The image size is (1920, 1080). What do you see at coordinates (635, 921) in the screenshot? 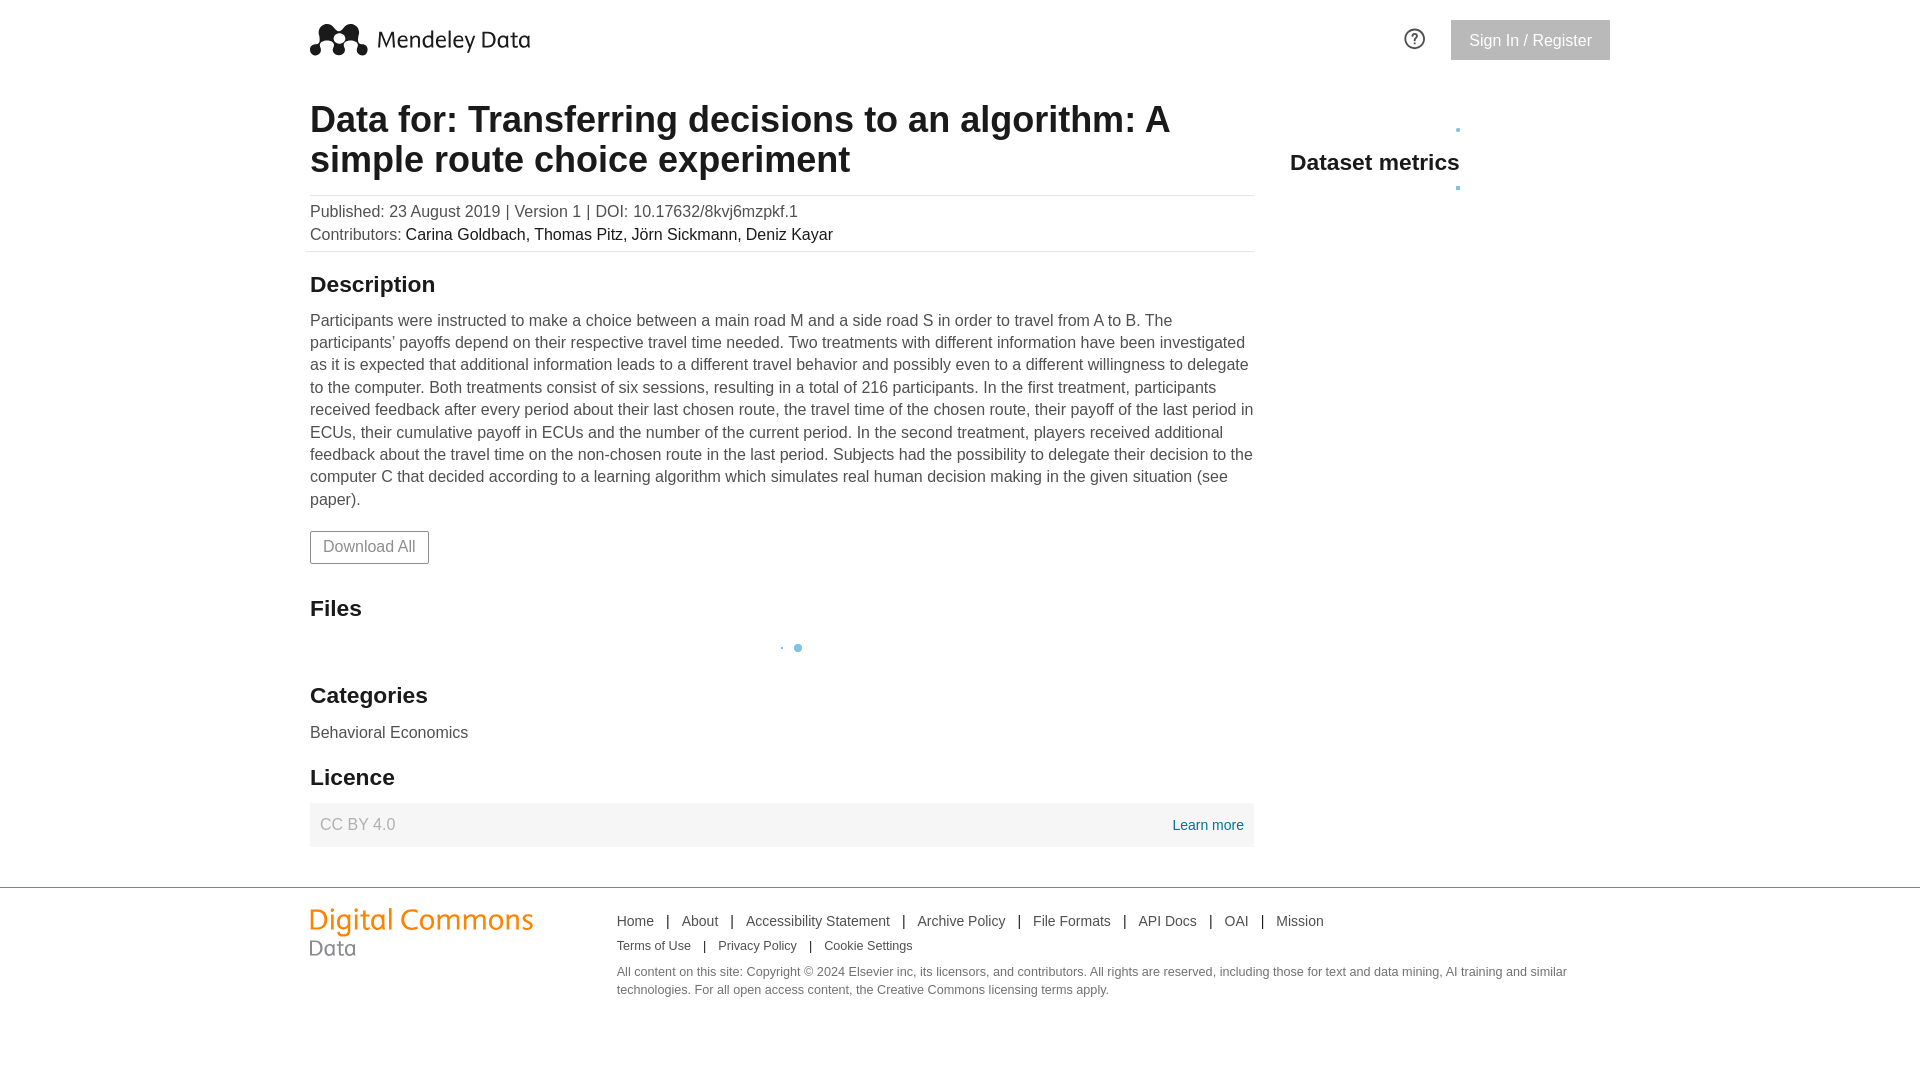
I see `Home` at bounding box center [635, 921].